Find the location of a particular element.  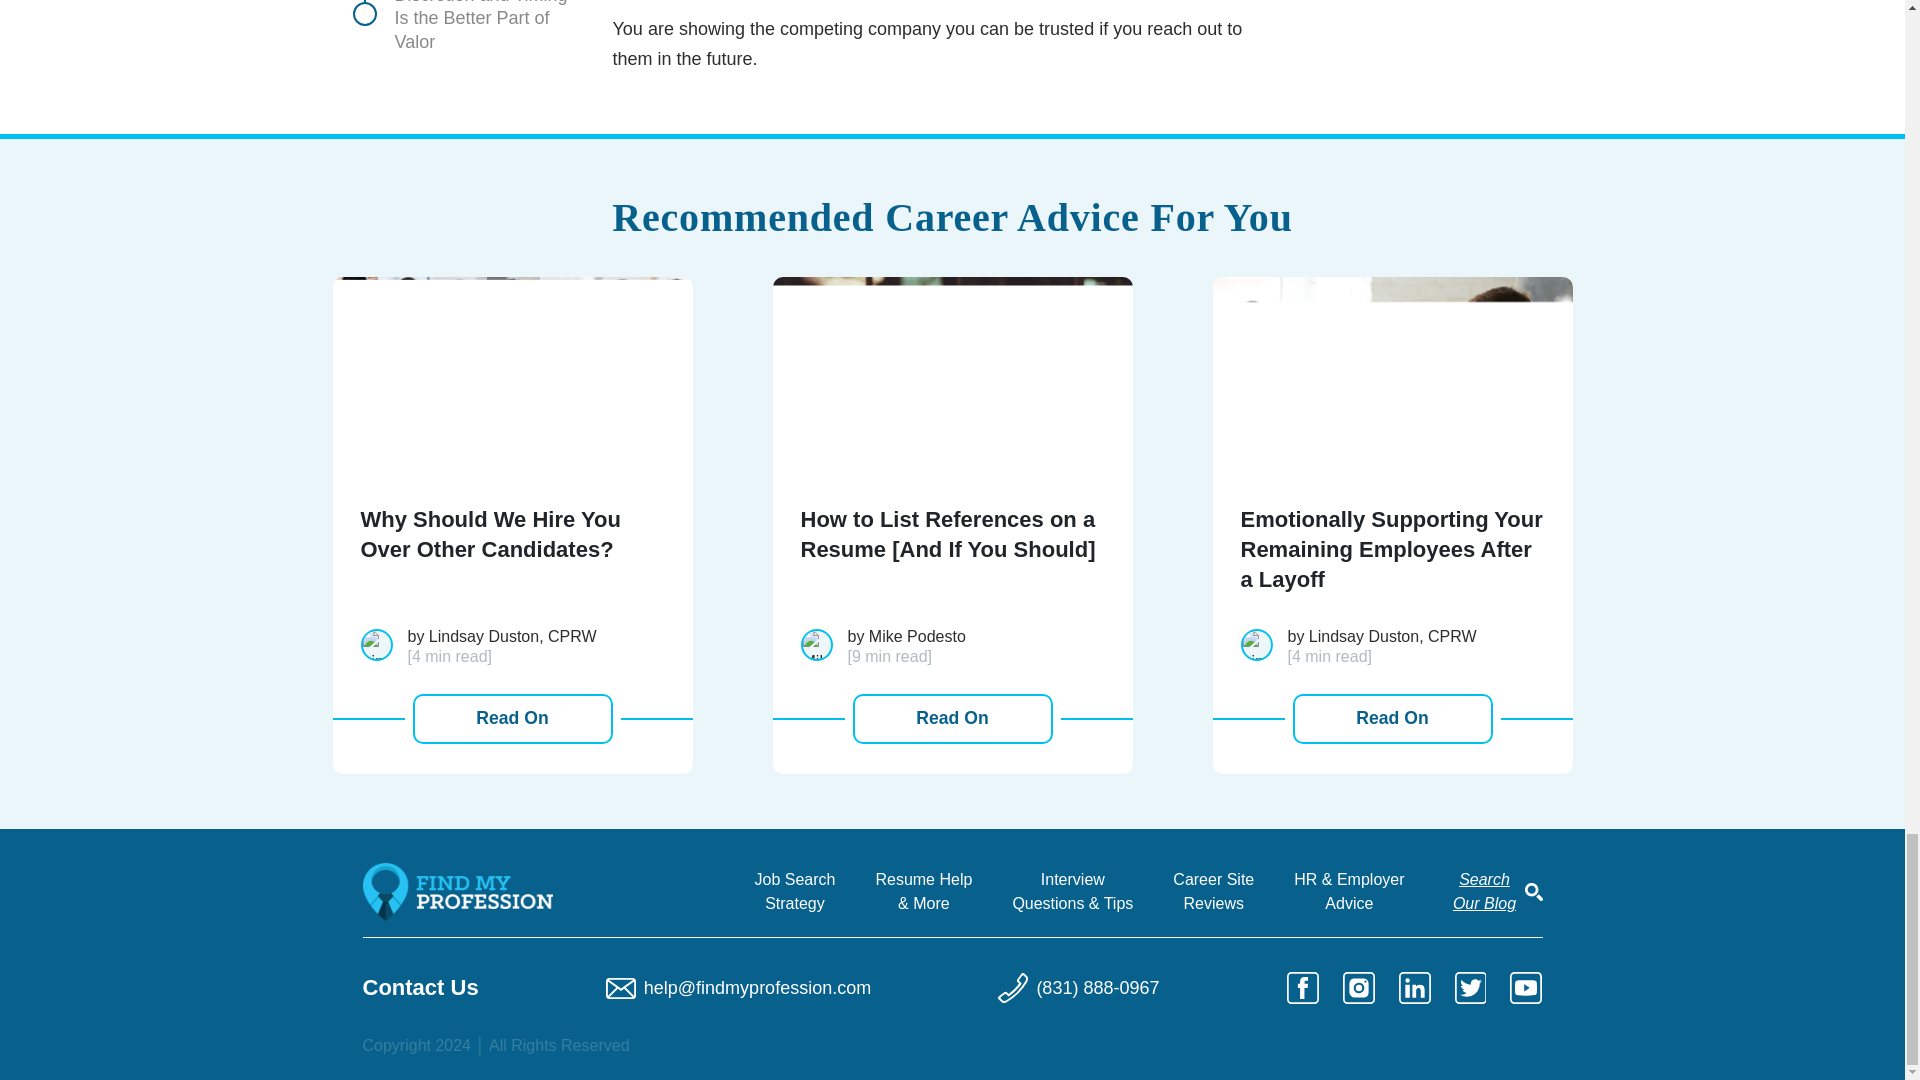

Job Search Strategy is located at coordinates (794, 892).